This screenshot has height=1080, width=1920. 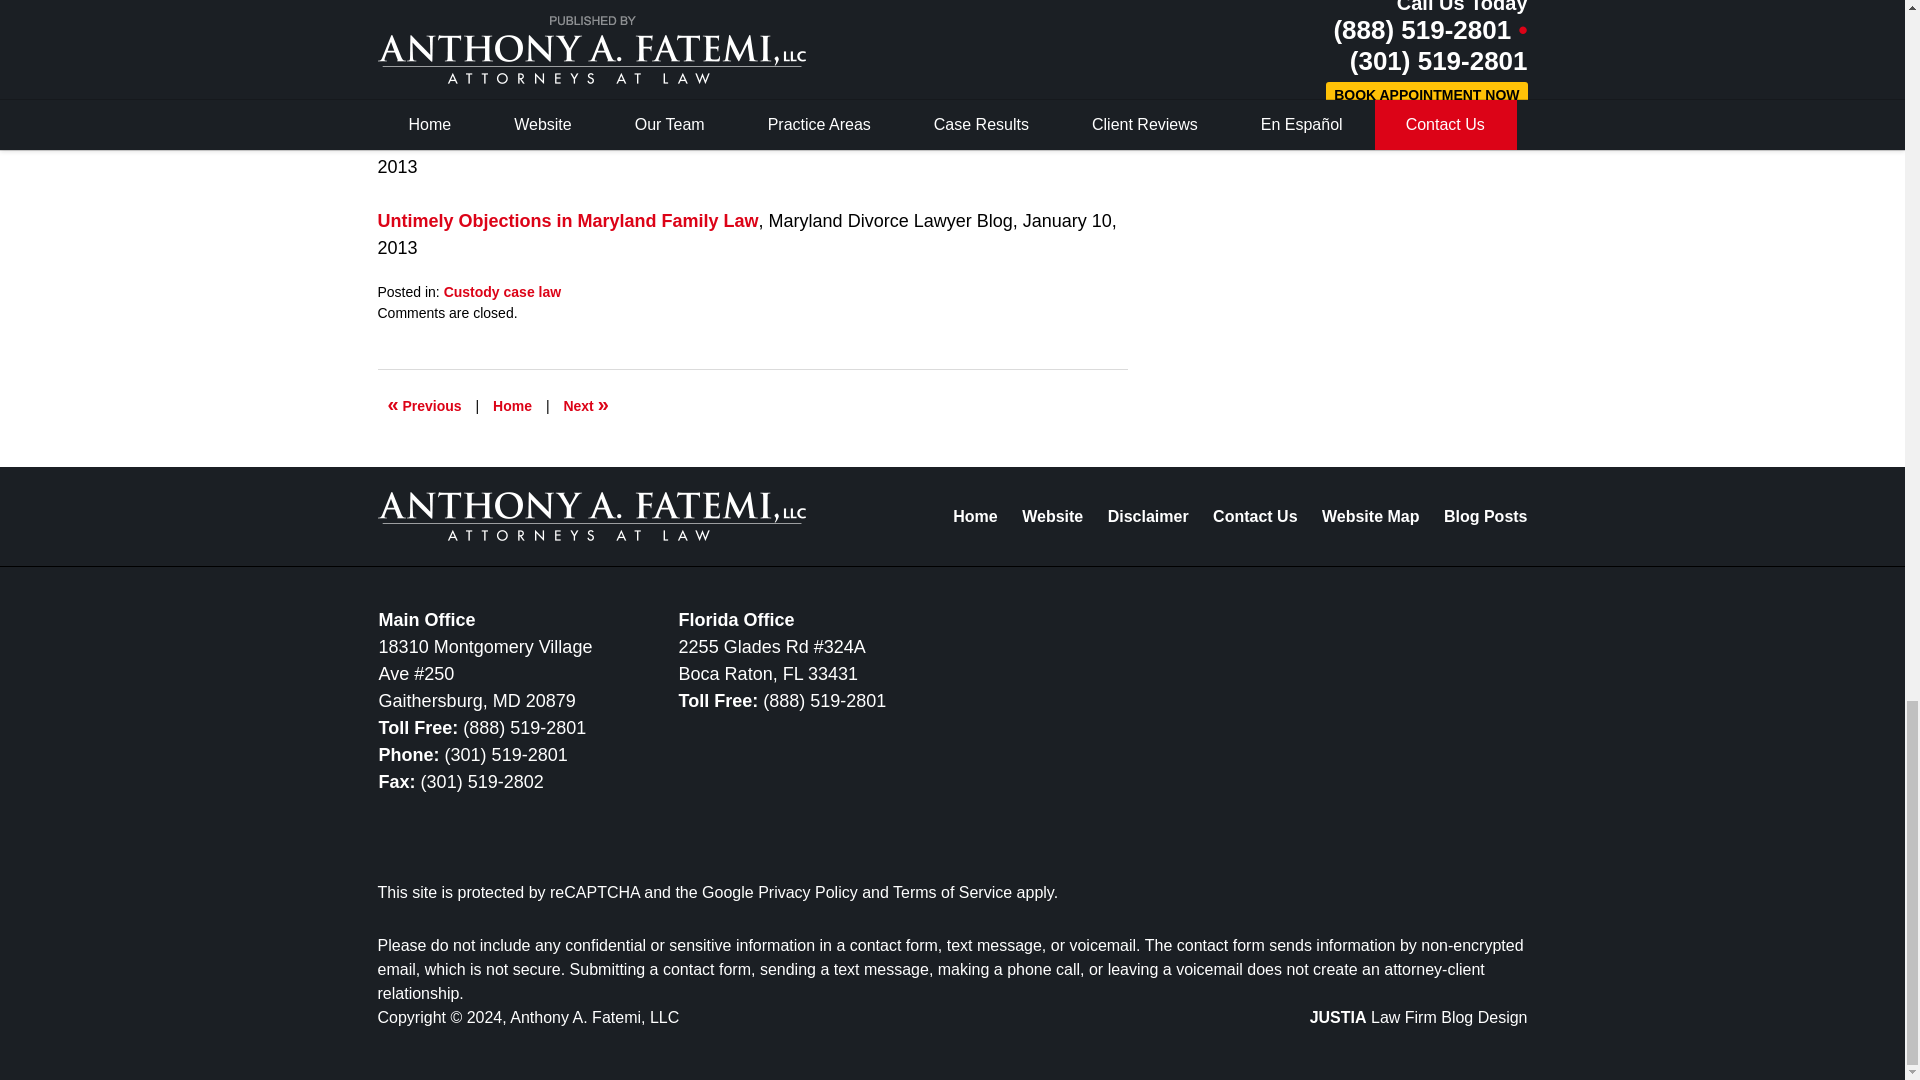 I want to click on Corporal Punishment in Maryland Family Law, so click(x=573, y=140).